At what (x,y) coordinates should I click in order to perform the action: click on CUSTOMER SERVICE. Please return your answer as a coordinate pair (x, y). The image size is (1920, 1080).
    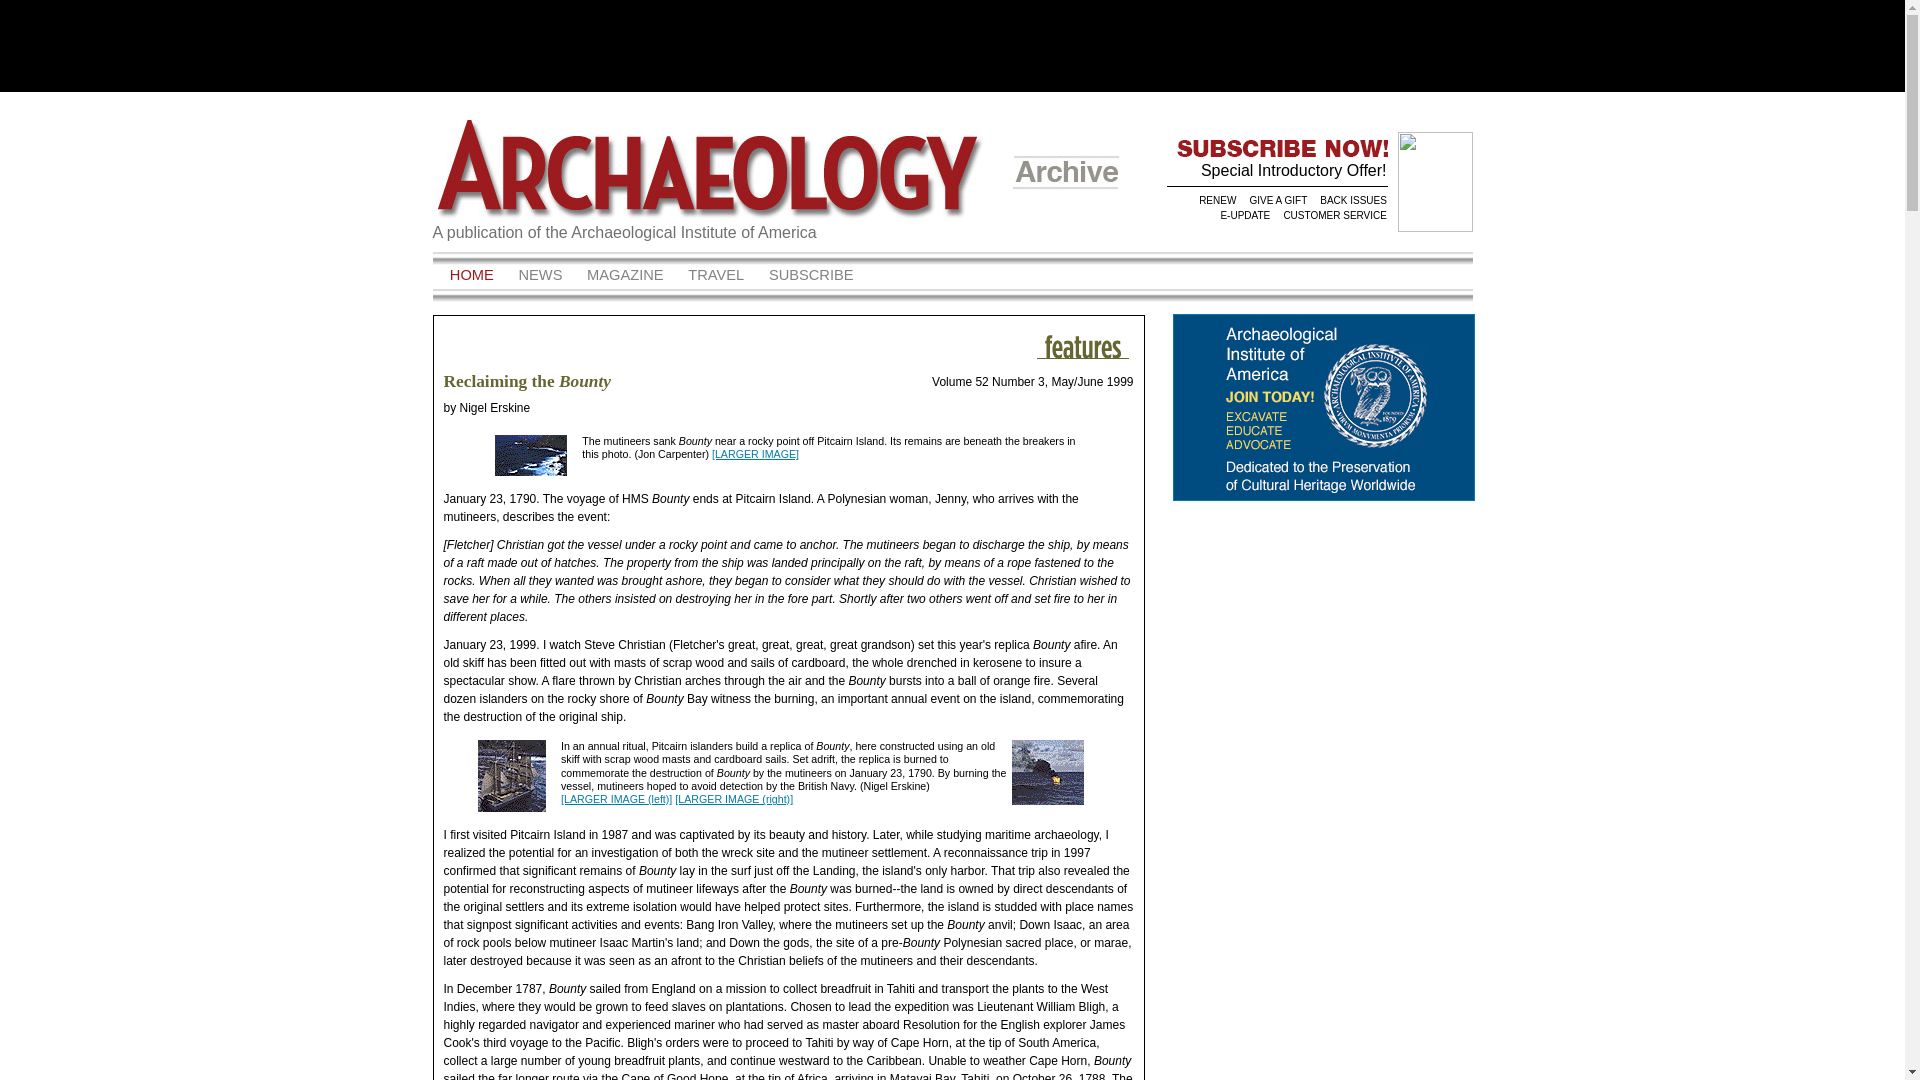
    Looking at the image, I should click on (1333, 215).